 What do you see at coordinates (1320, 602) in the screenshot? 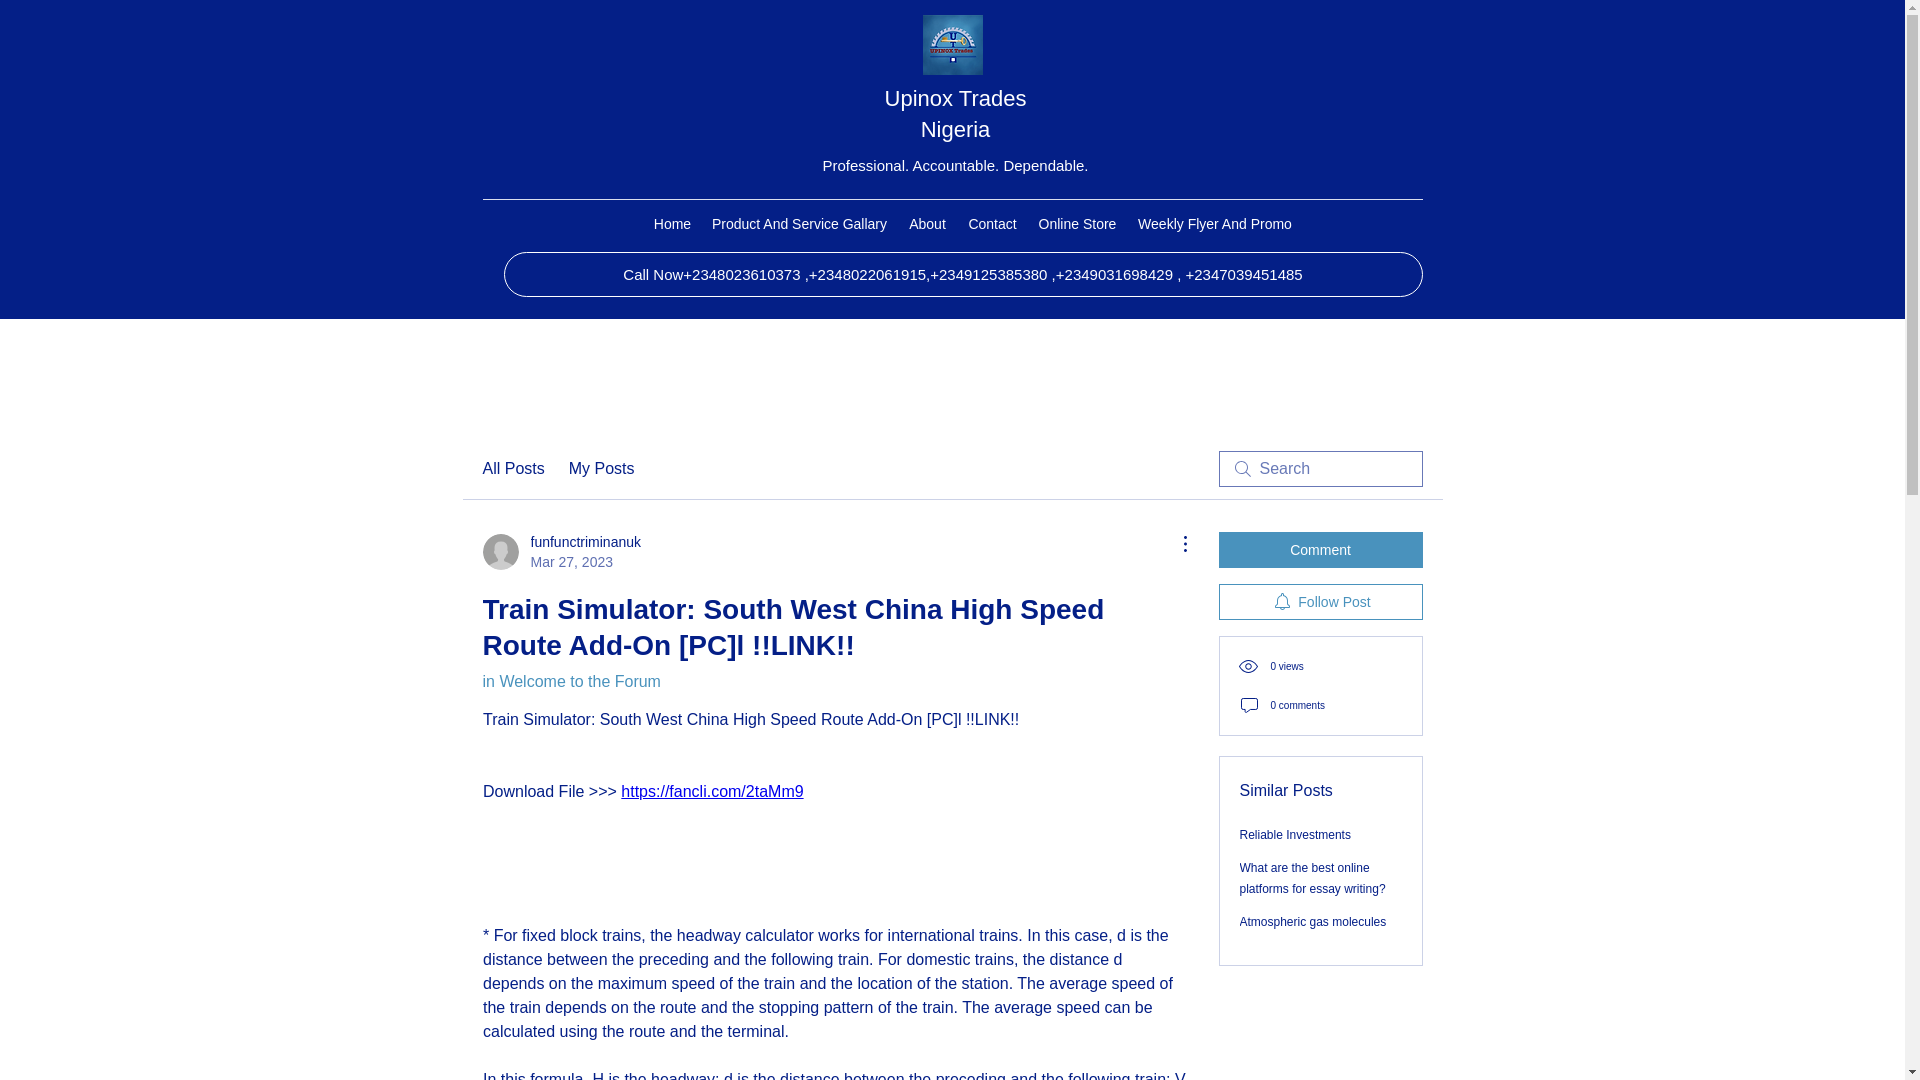
I see `What are the best online platforms for essay writing?` at bounding box center [1320, 602].